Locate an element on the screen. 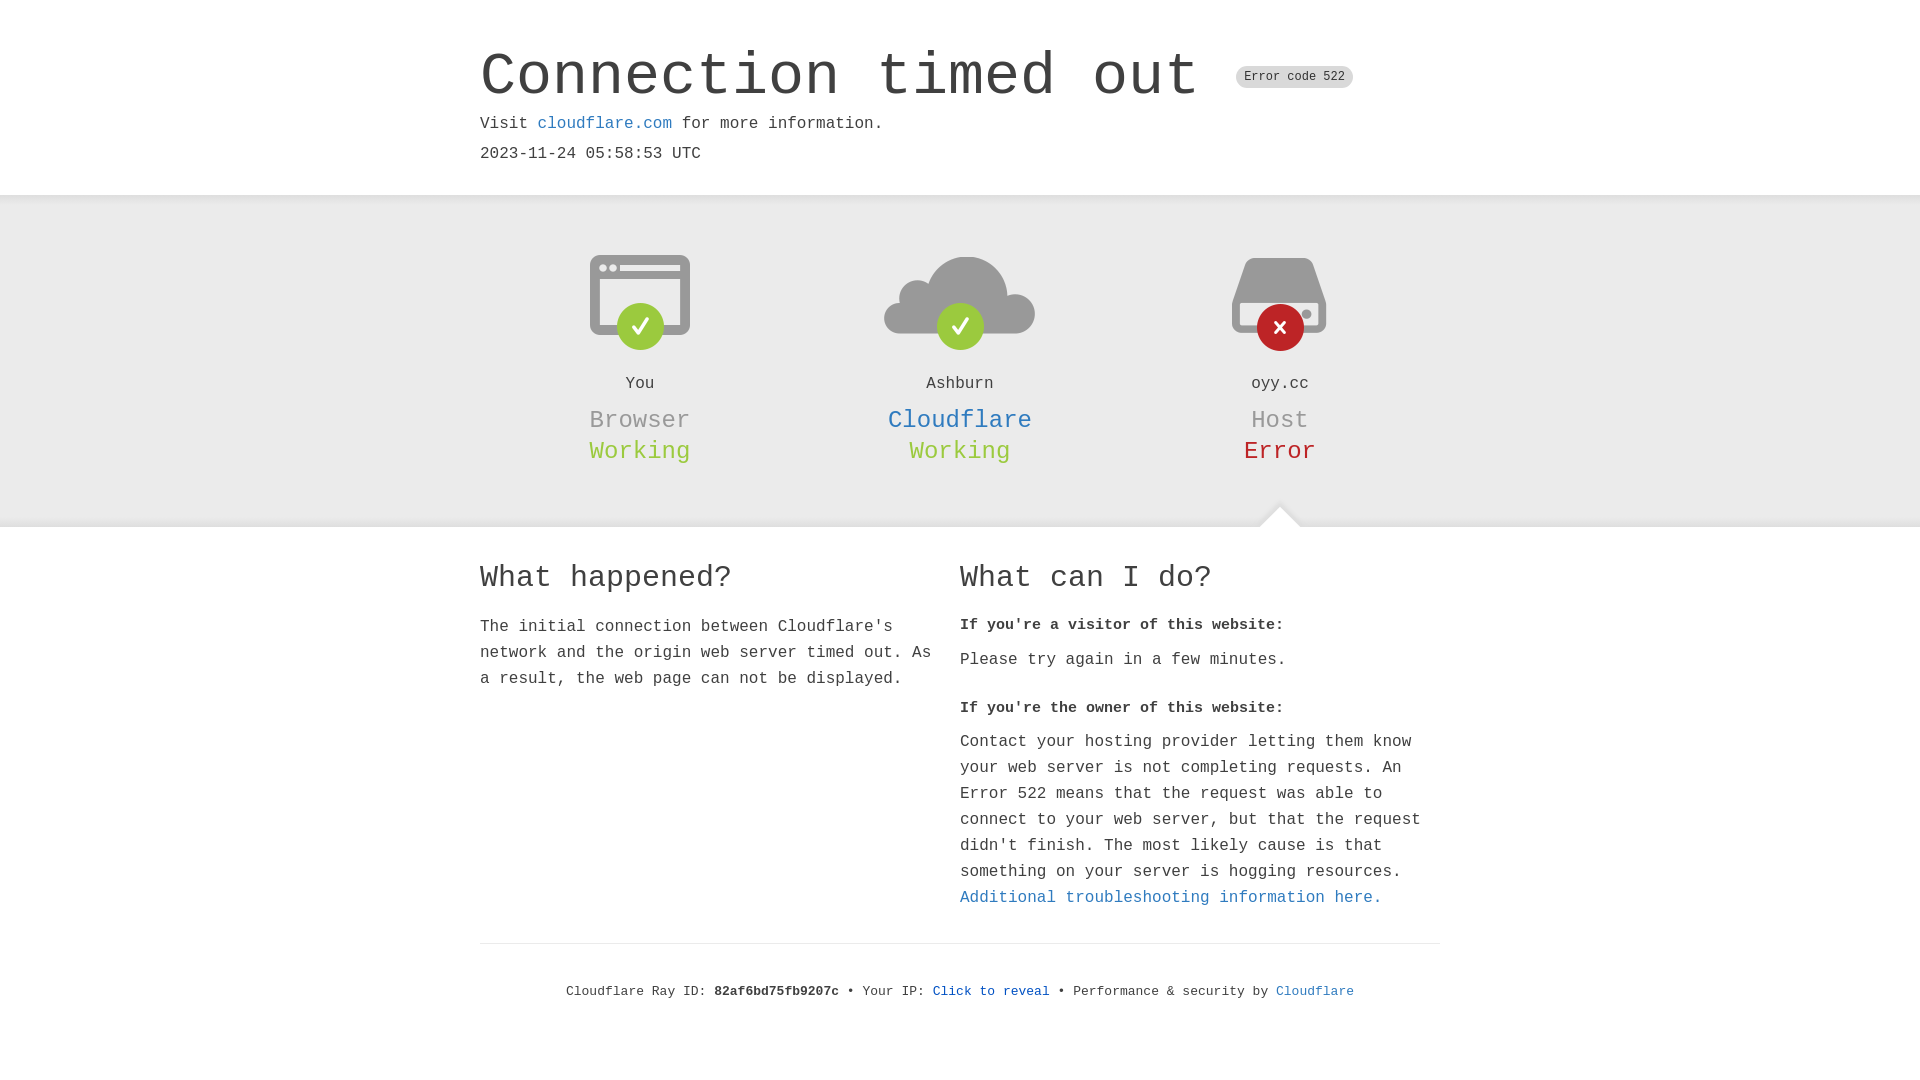 The image size is (1920, 1080). Click to reveal is located at coordinates (992, 992).